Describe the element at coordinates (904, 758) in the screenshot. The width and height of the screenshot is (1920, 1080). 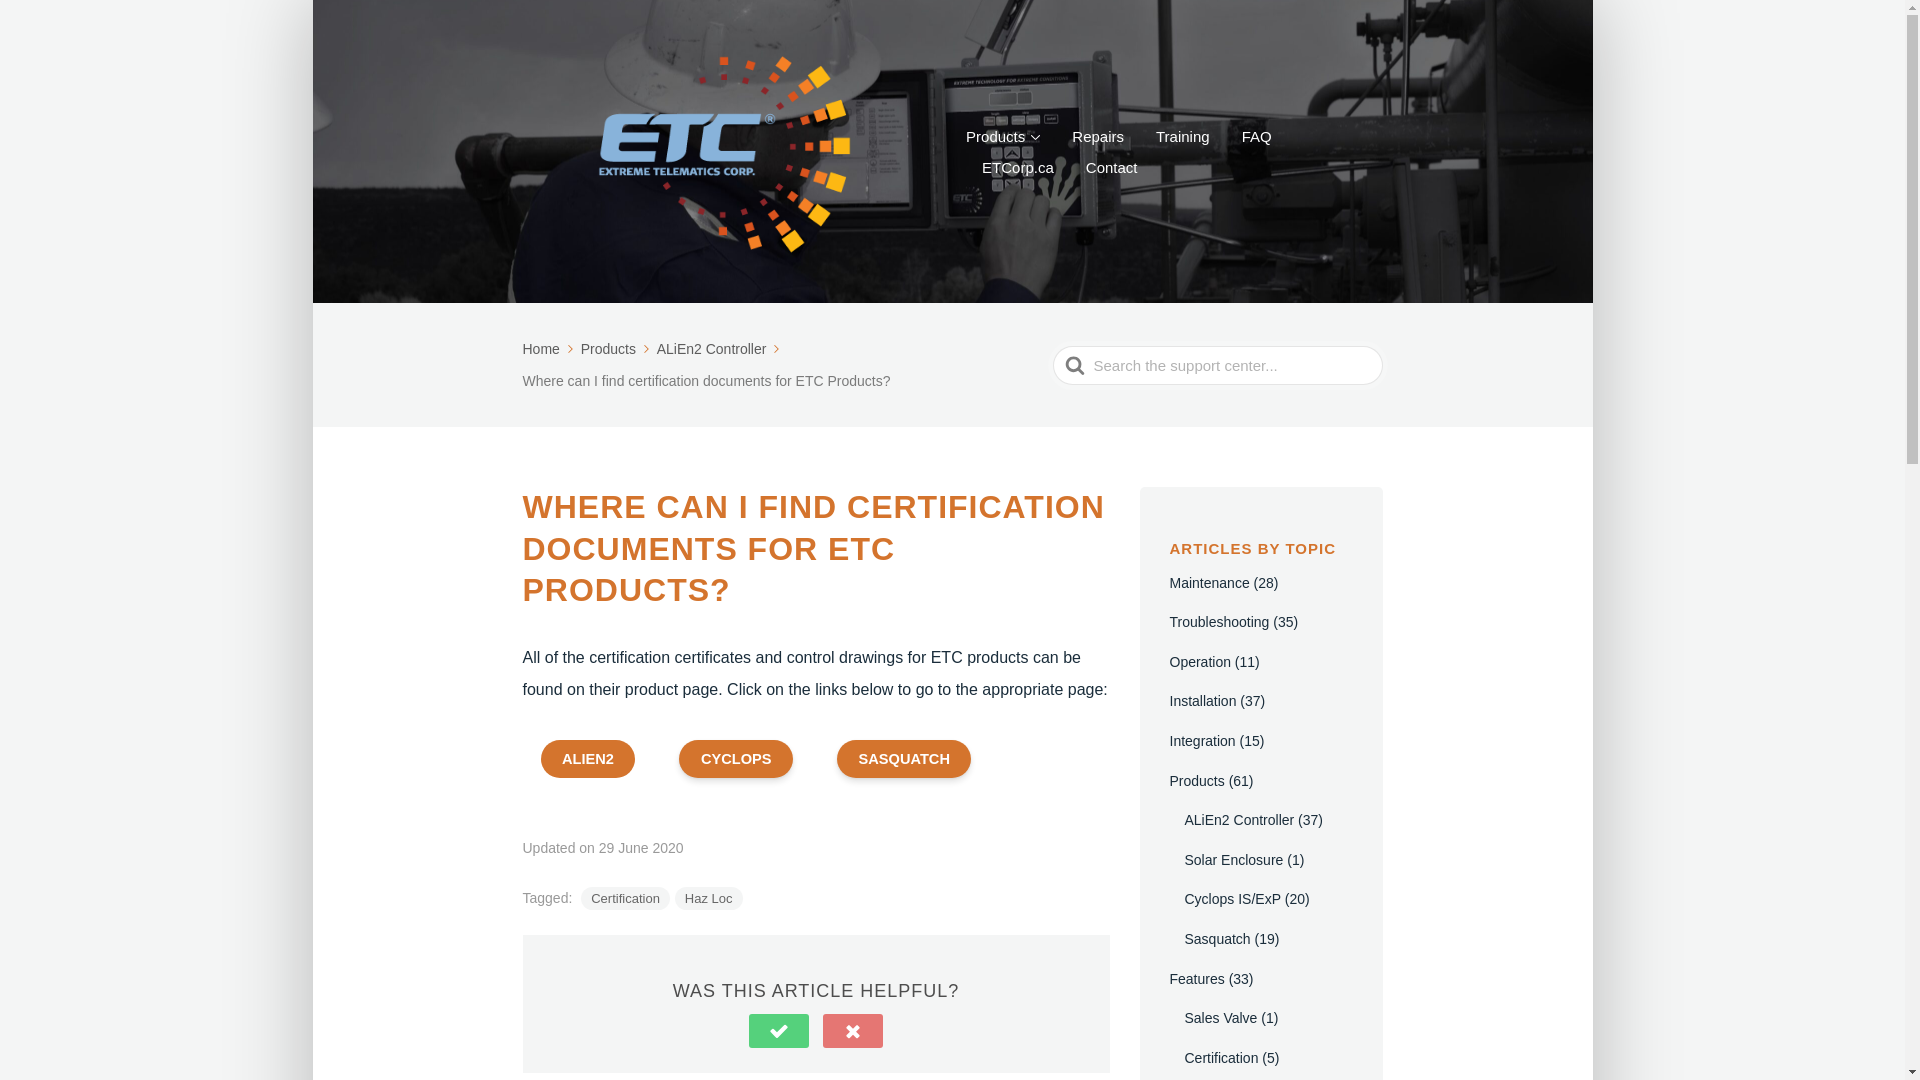
I see `SASQUATCH` at that location.